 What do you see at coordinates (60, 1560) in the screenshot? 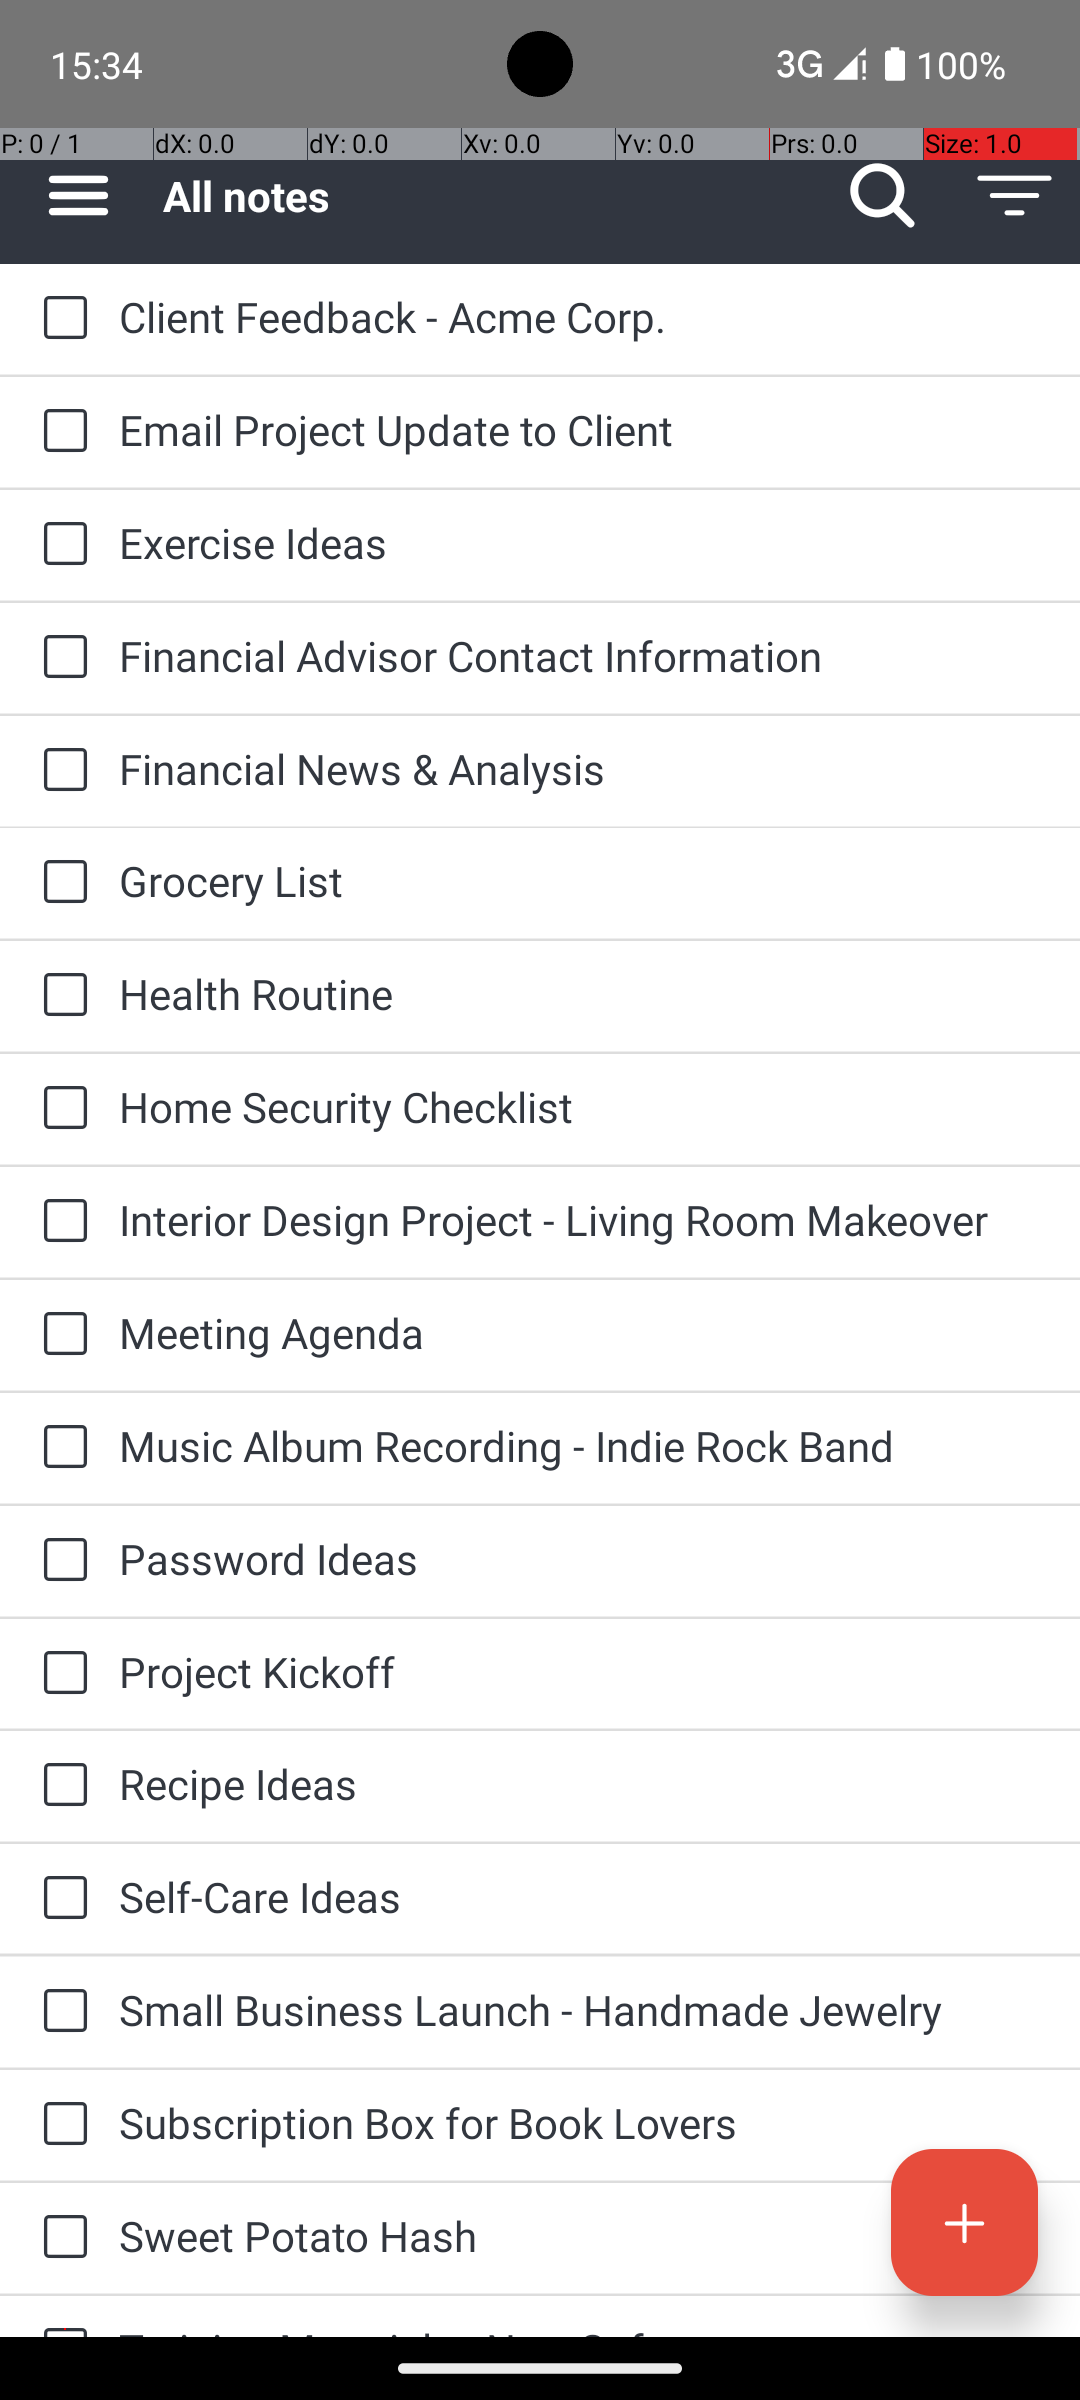
I see `to-do: Password Ideas` at bounding box center [60, 1560].